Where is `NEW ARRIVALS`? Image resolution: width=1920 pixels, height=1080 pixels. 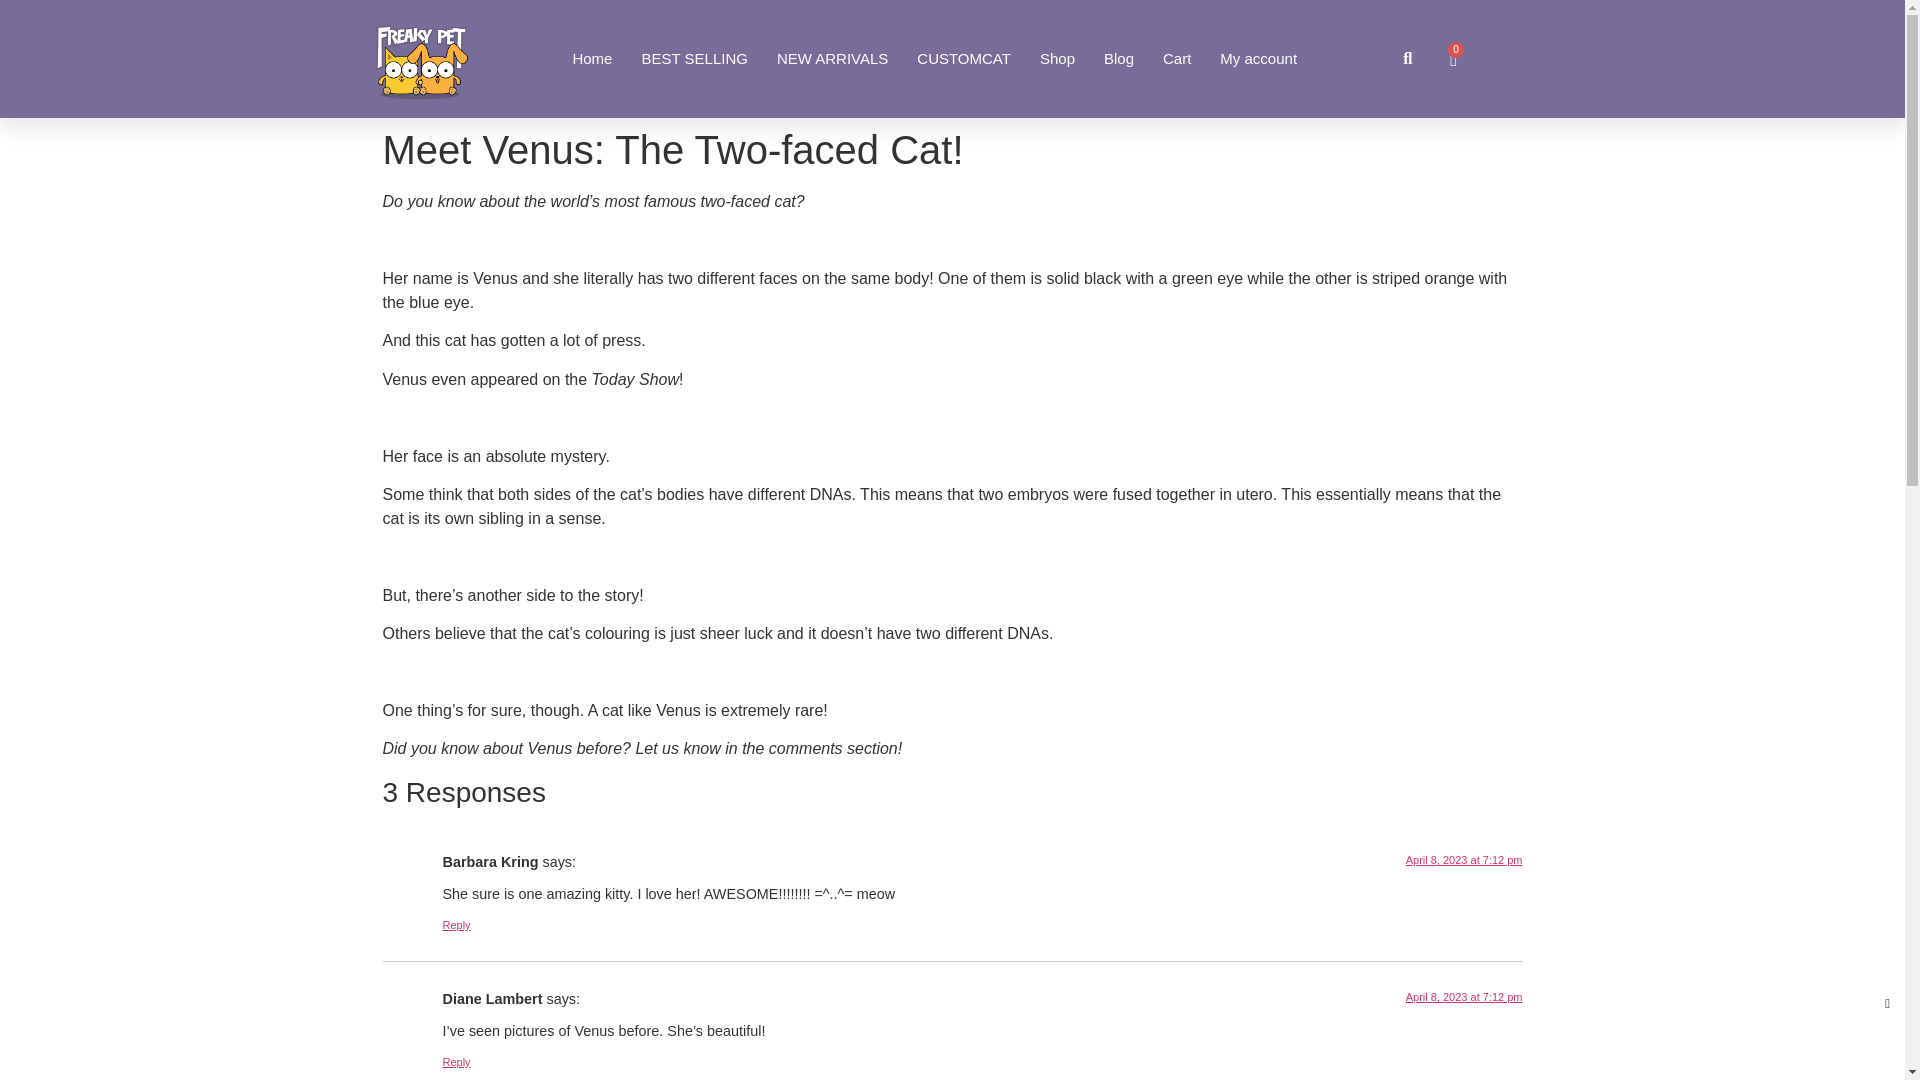
NEW ARRIVALS is located at coordinates (832, 58).